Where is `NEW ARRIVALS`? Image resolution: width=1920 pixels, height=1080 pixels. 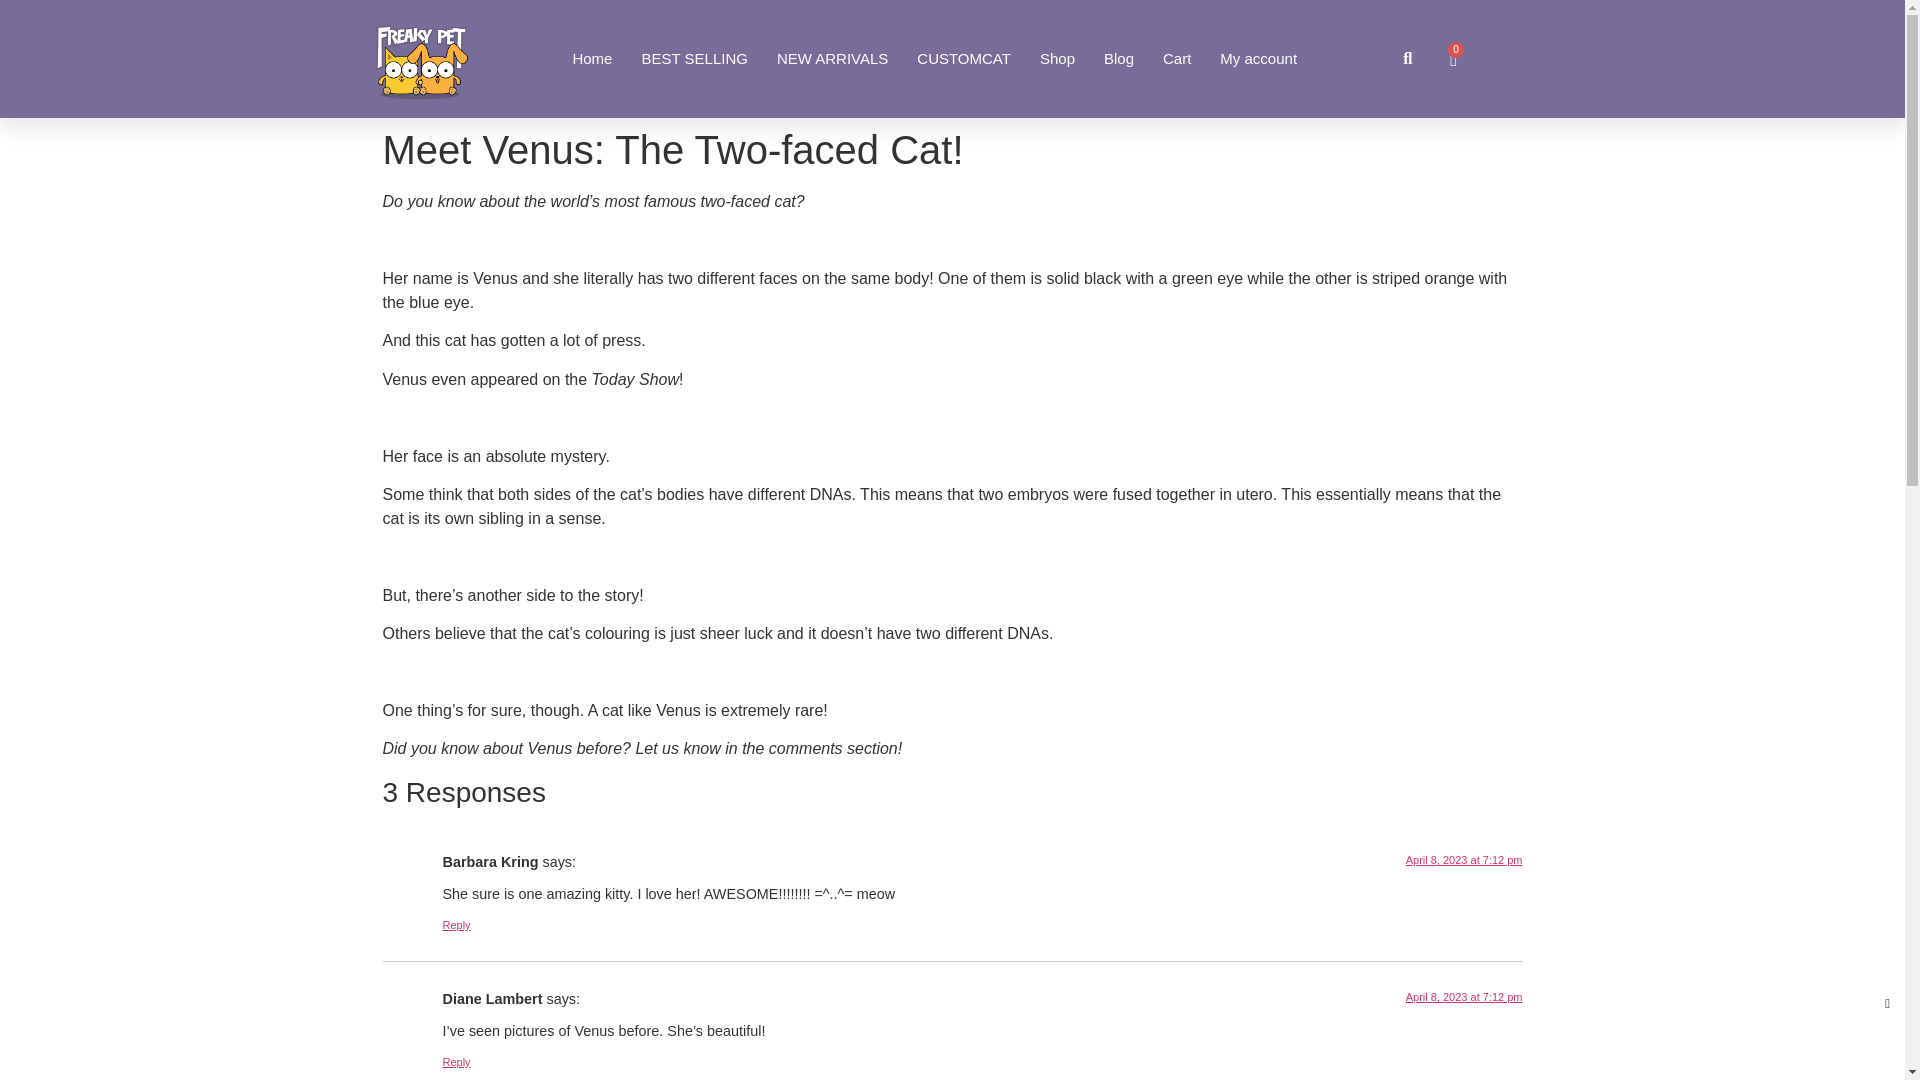
NEW ARRIVALS is located at coordinates (832, 58).